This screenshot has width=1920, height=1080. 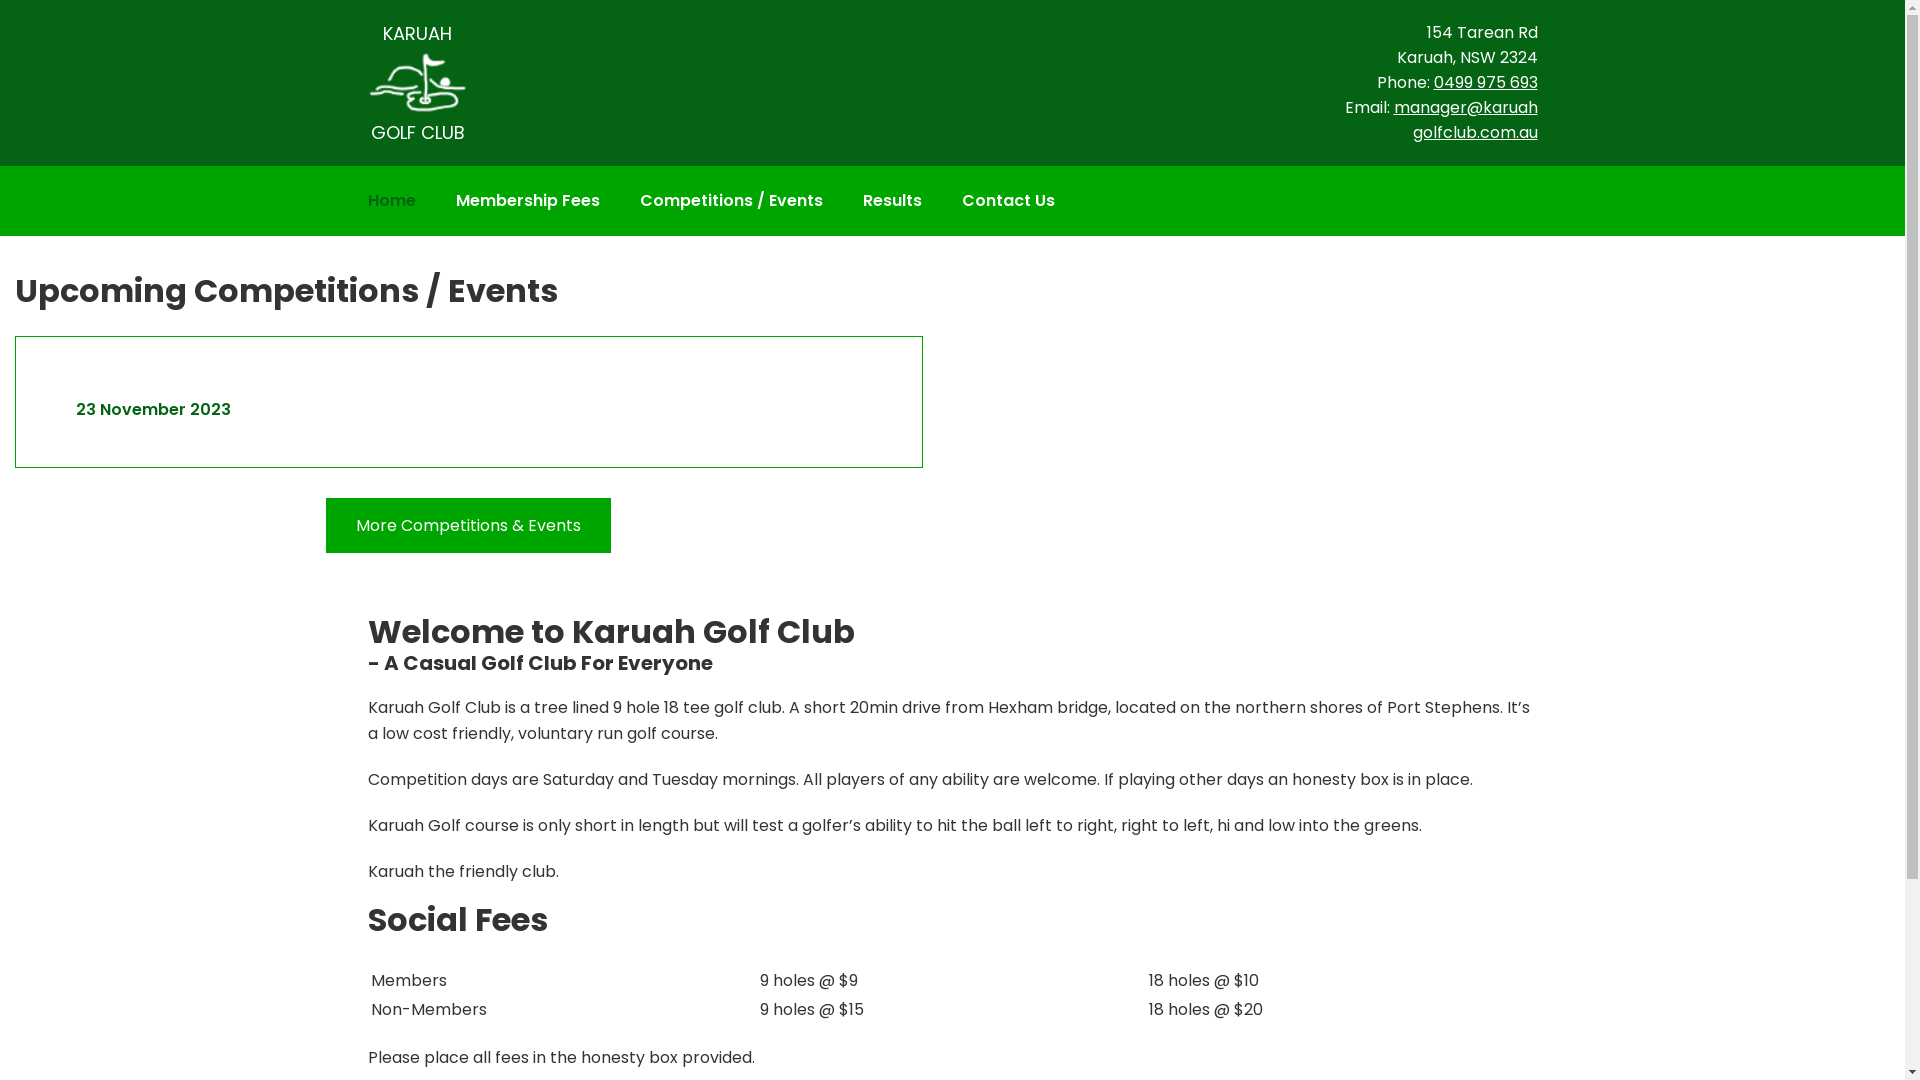 I want to click on manager@karuah
golfclub.com.au, so click(x=1466, y=120).